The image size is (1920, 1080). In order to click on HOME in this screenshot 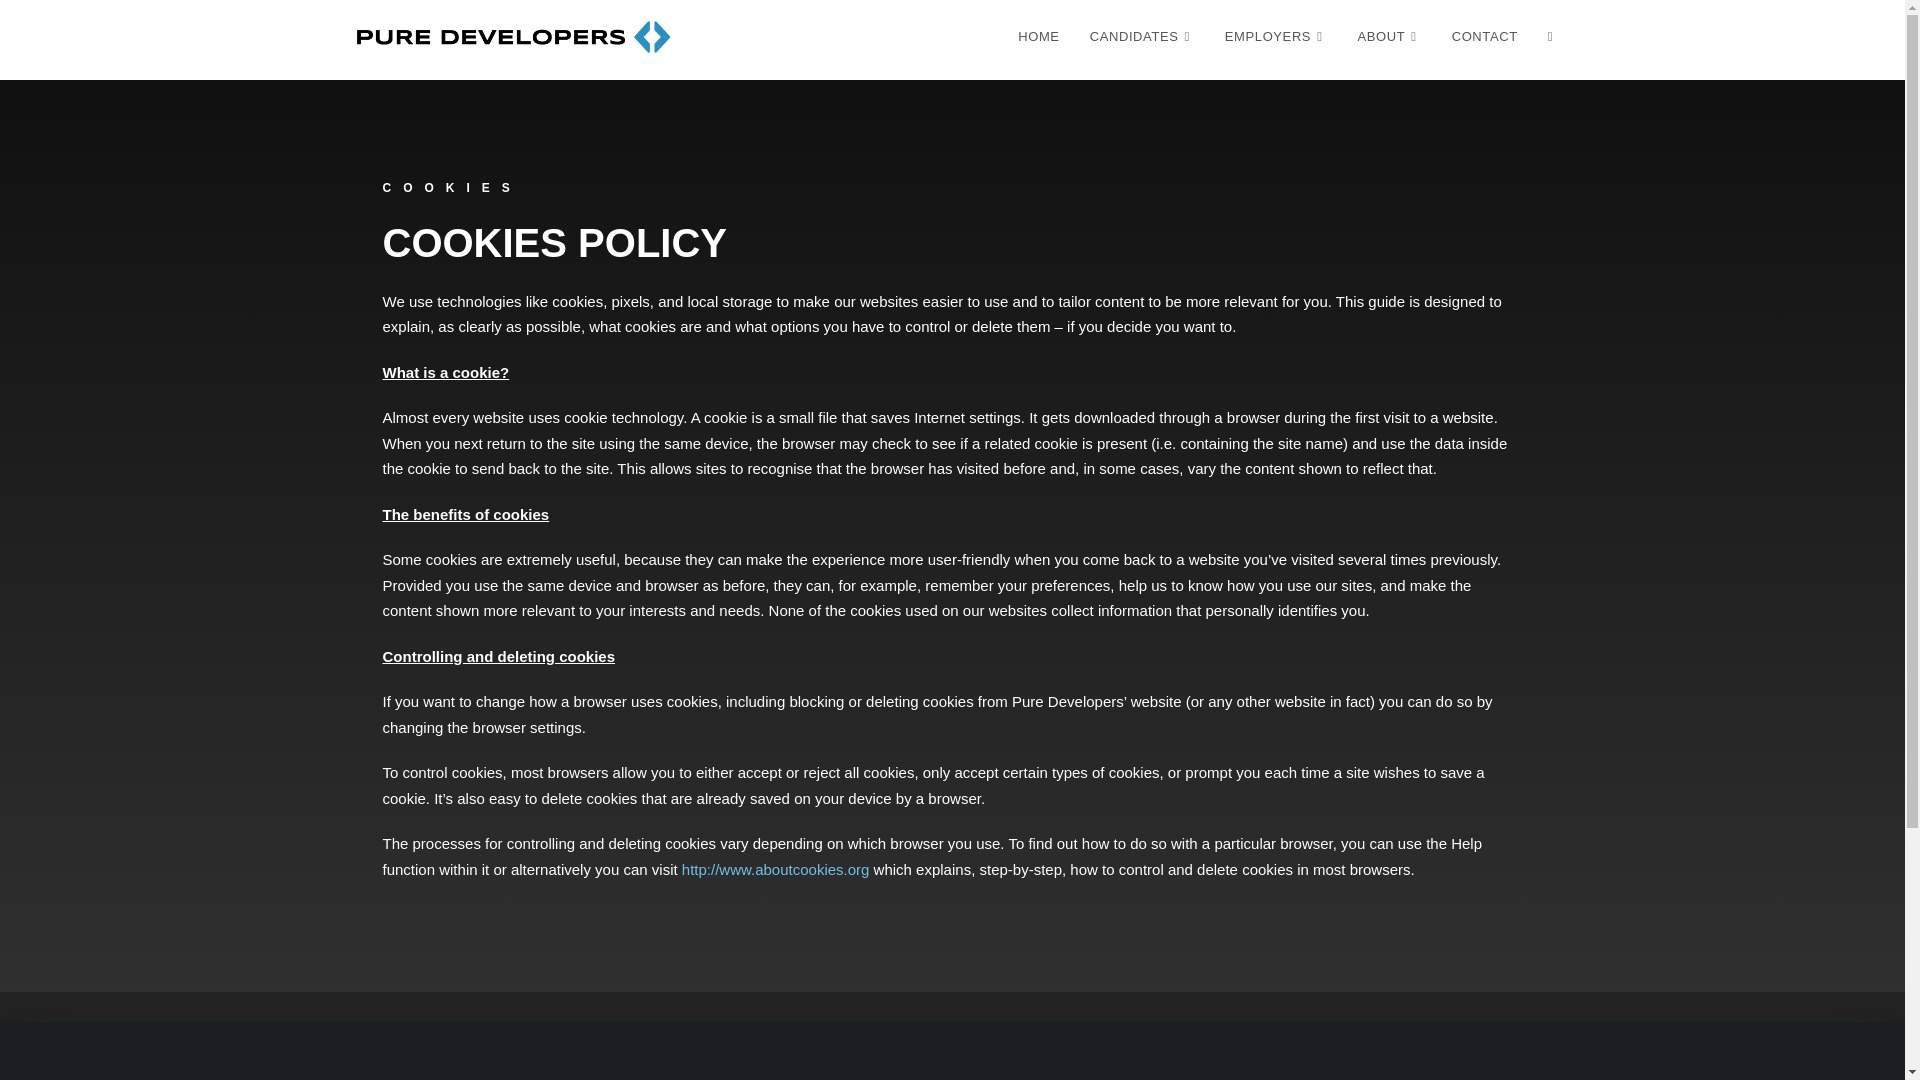, I will do `click(1038, 37)`.